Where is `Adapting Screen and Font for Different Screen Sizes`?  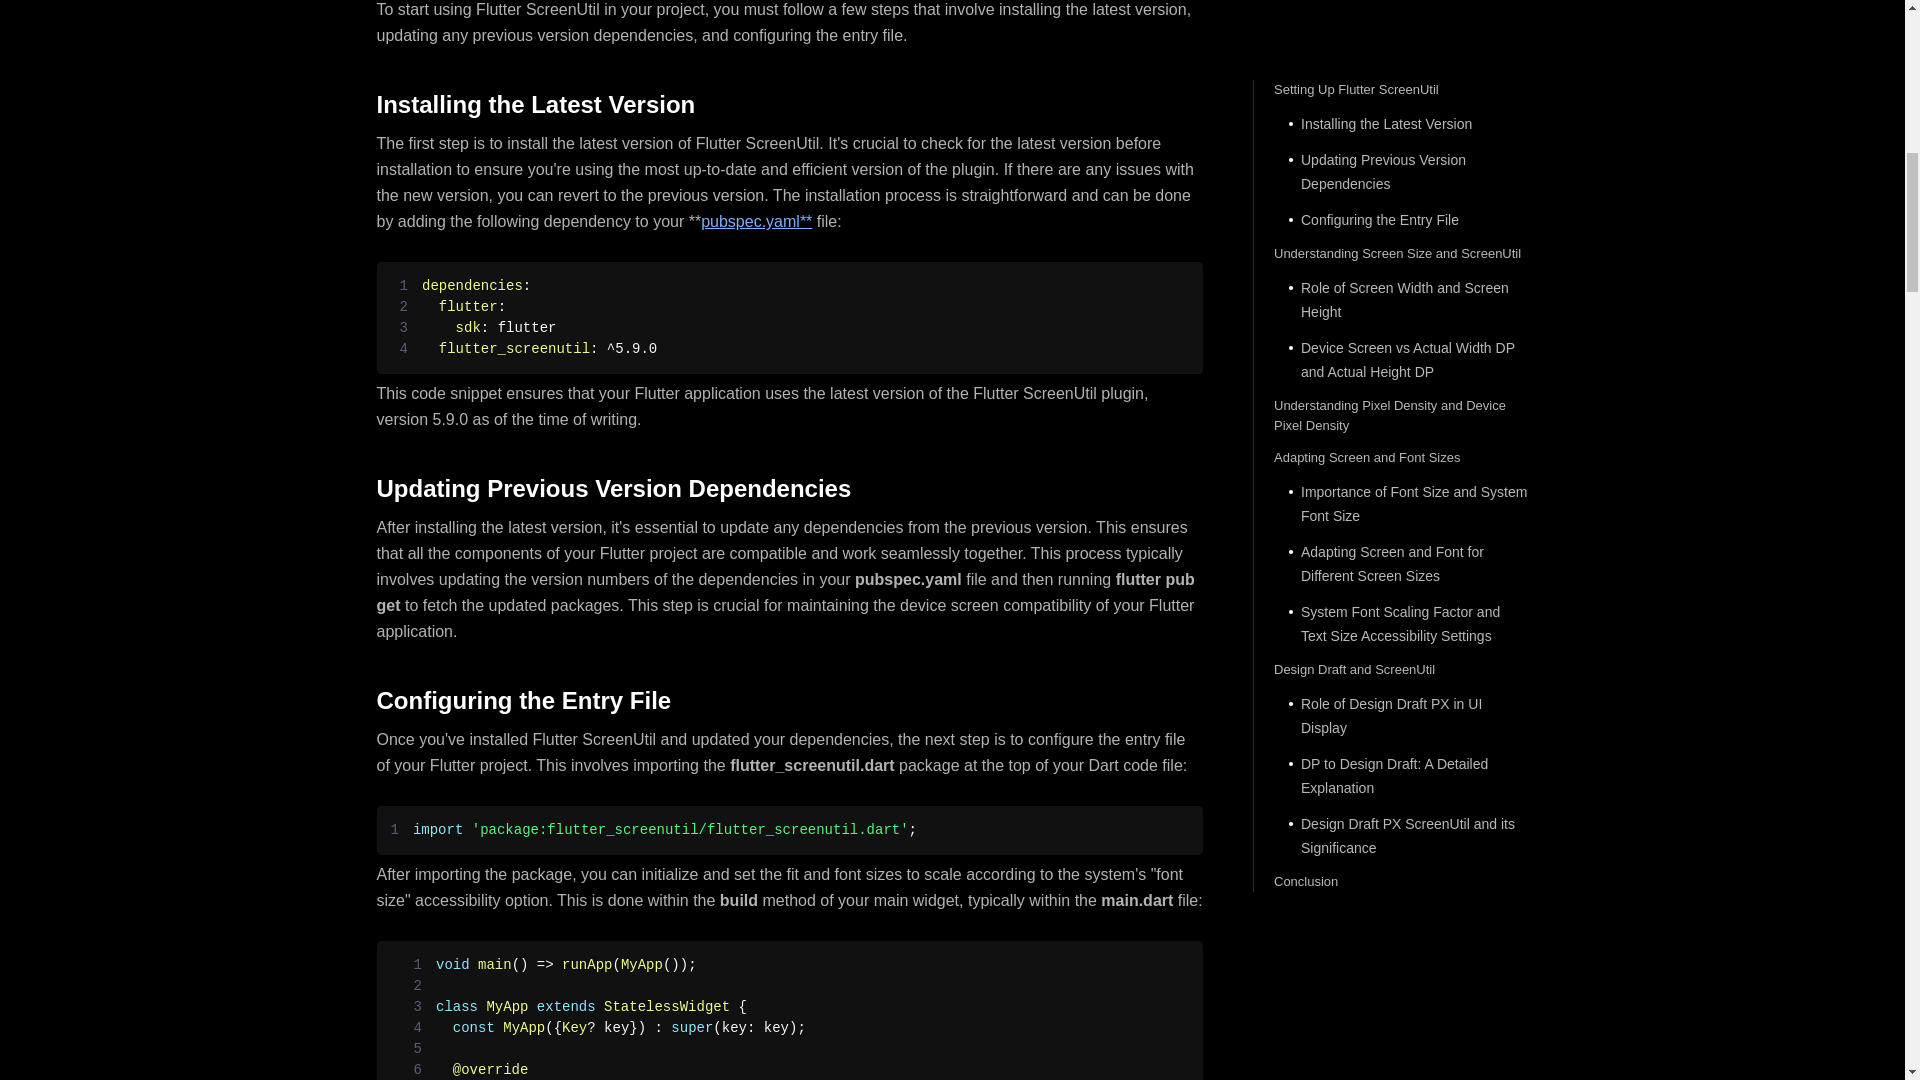 Adapting Screen and Font for Different Screen Sizes is located at coordinates (1401, 244).